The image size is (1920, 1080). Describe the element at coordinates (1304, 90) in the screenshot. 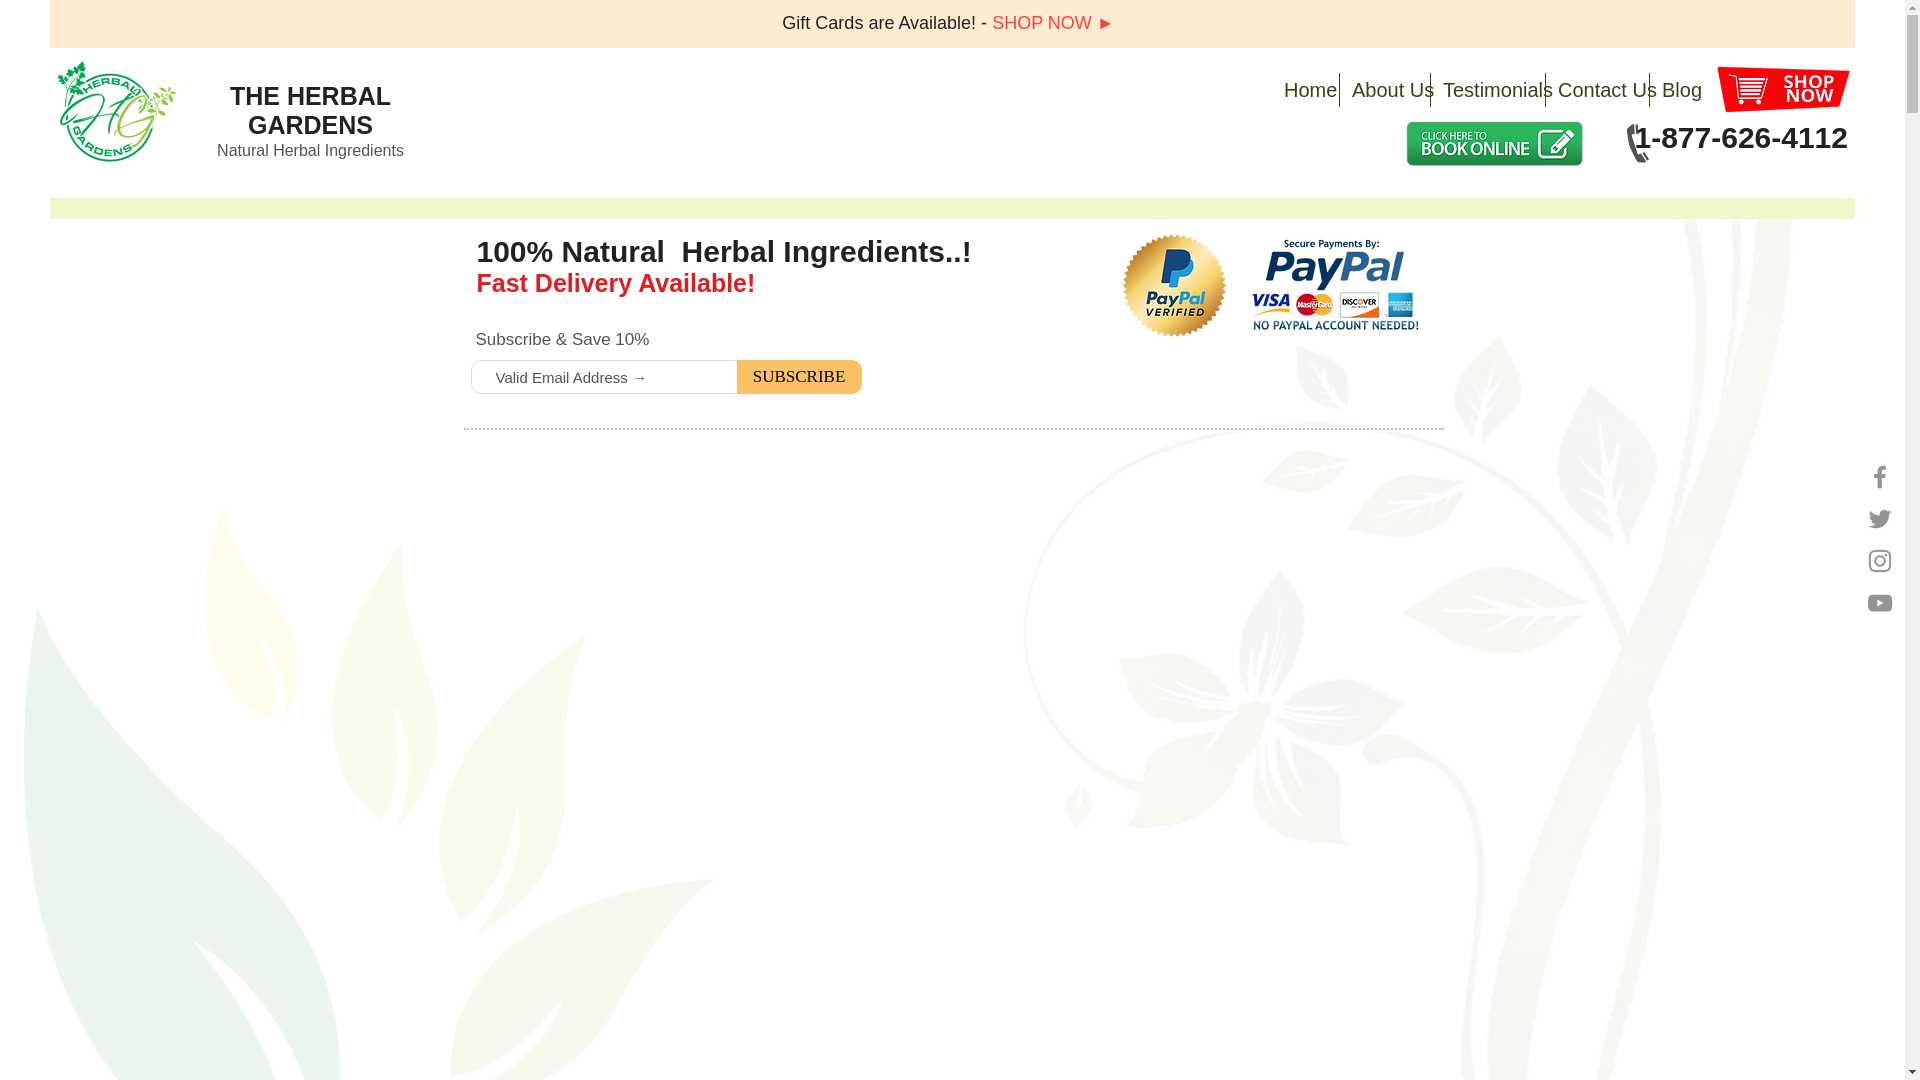

I see `Home` at that location.